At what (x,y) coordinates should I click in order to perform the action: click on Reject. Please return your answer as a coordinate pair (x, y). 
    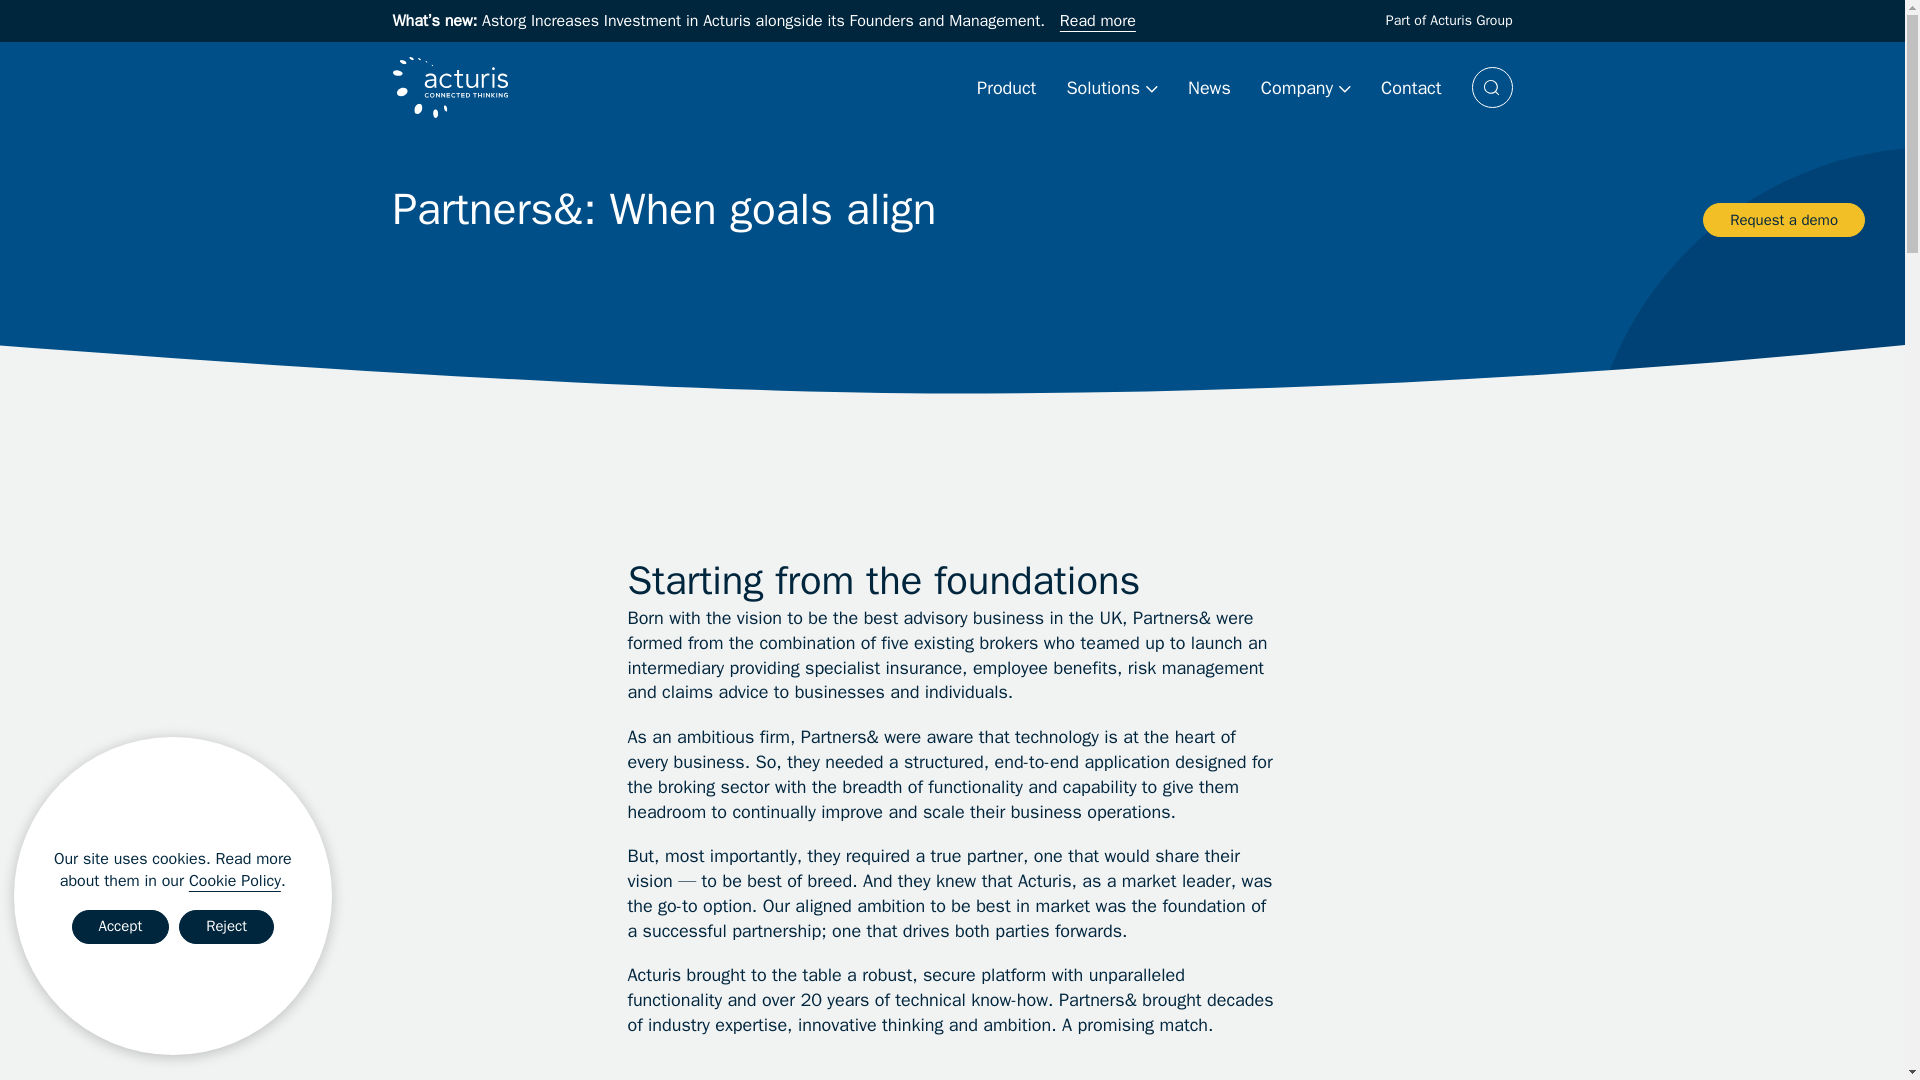
    Looking at the image, I should click on (226, 926).